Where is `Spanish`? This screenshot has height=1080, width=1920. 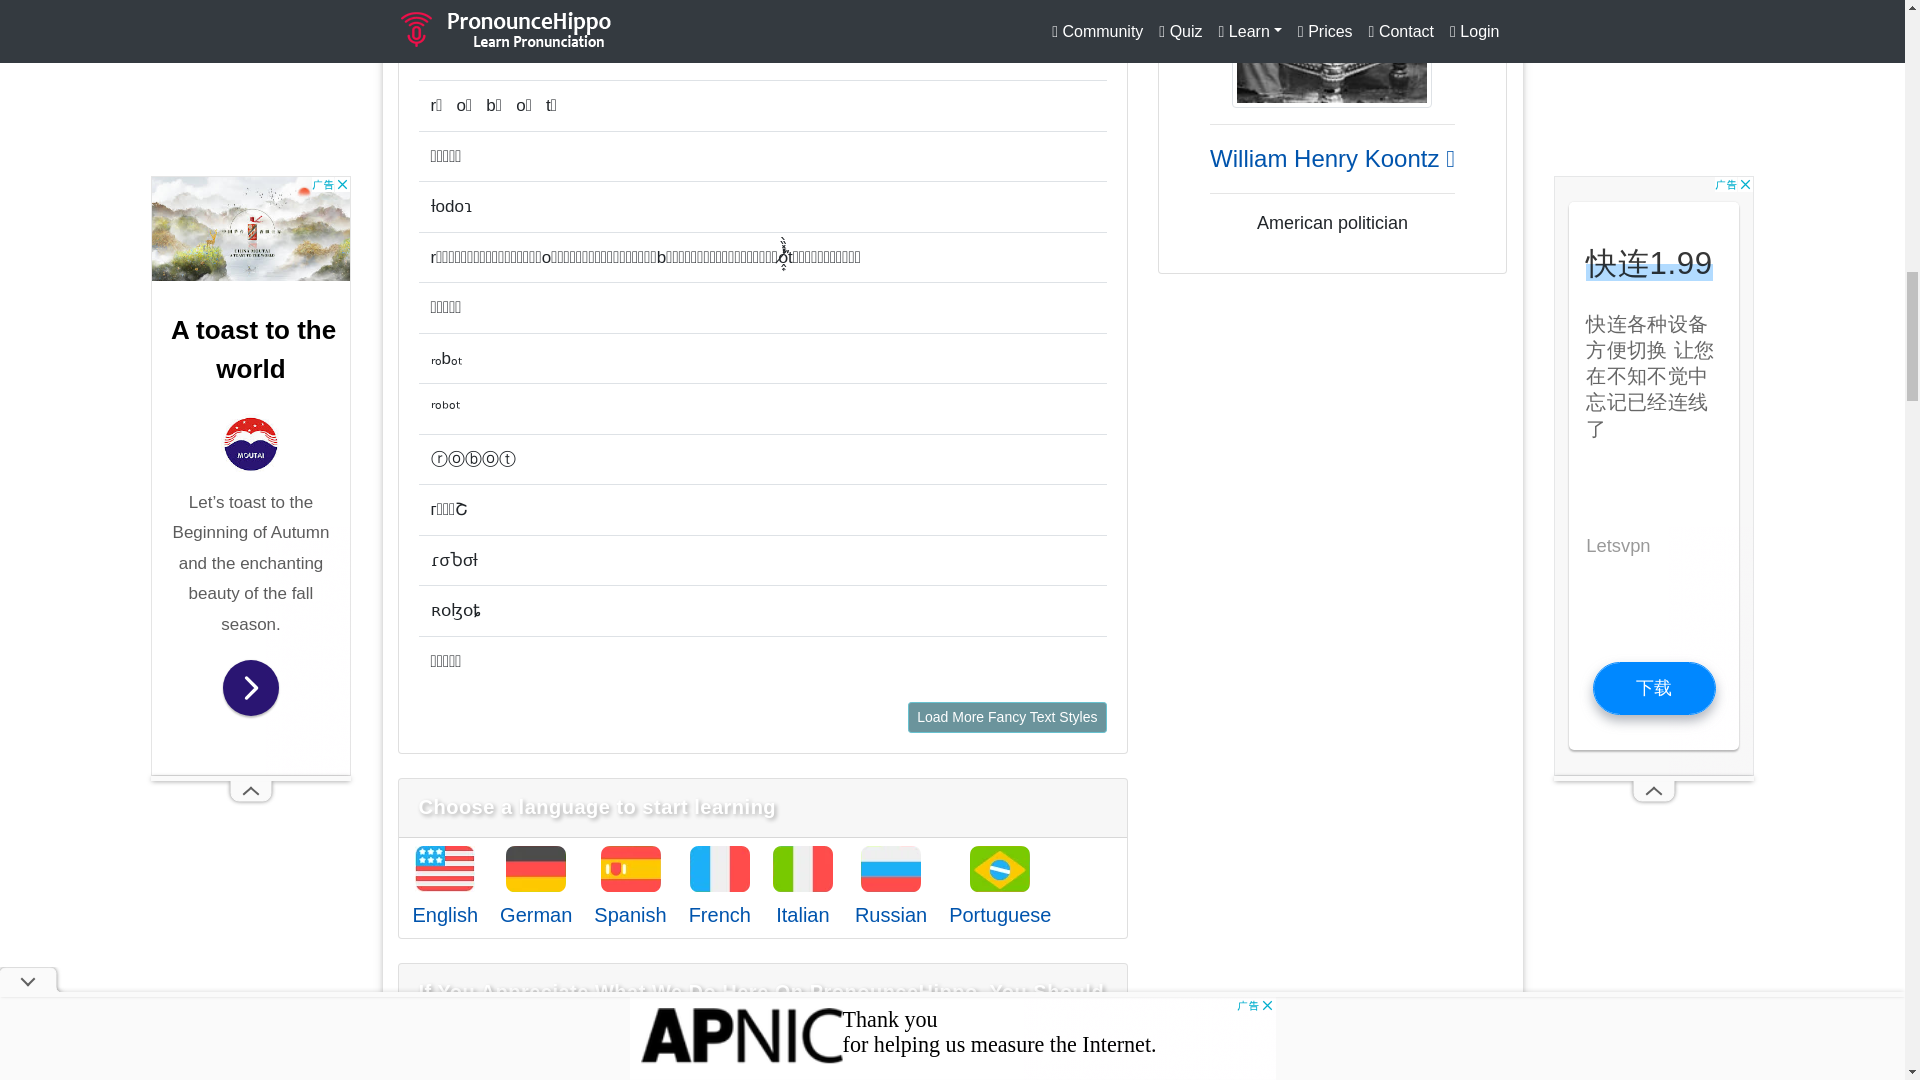 Spanish is located at coordinates (630, 914).